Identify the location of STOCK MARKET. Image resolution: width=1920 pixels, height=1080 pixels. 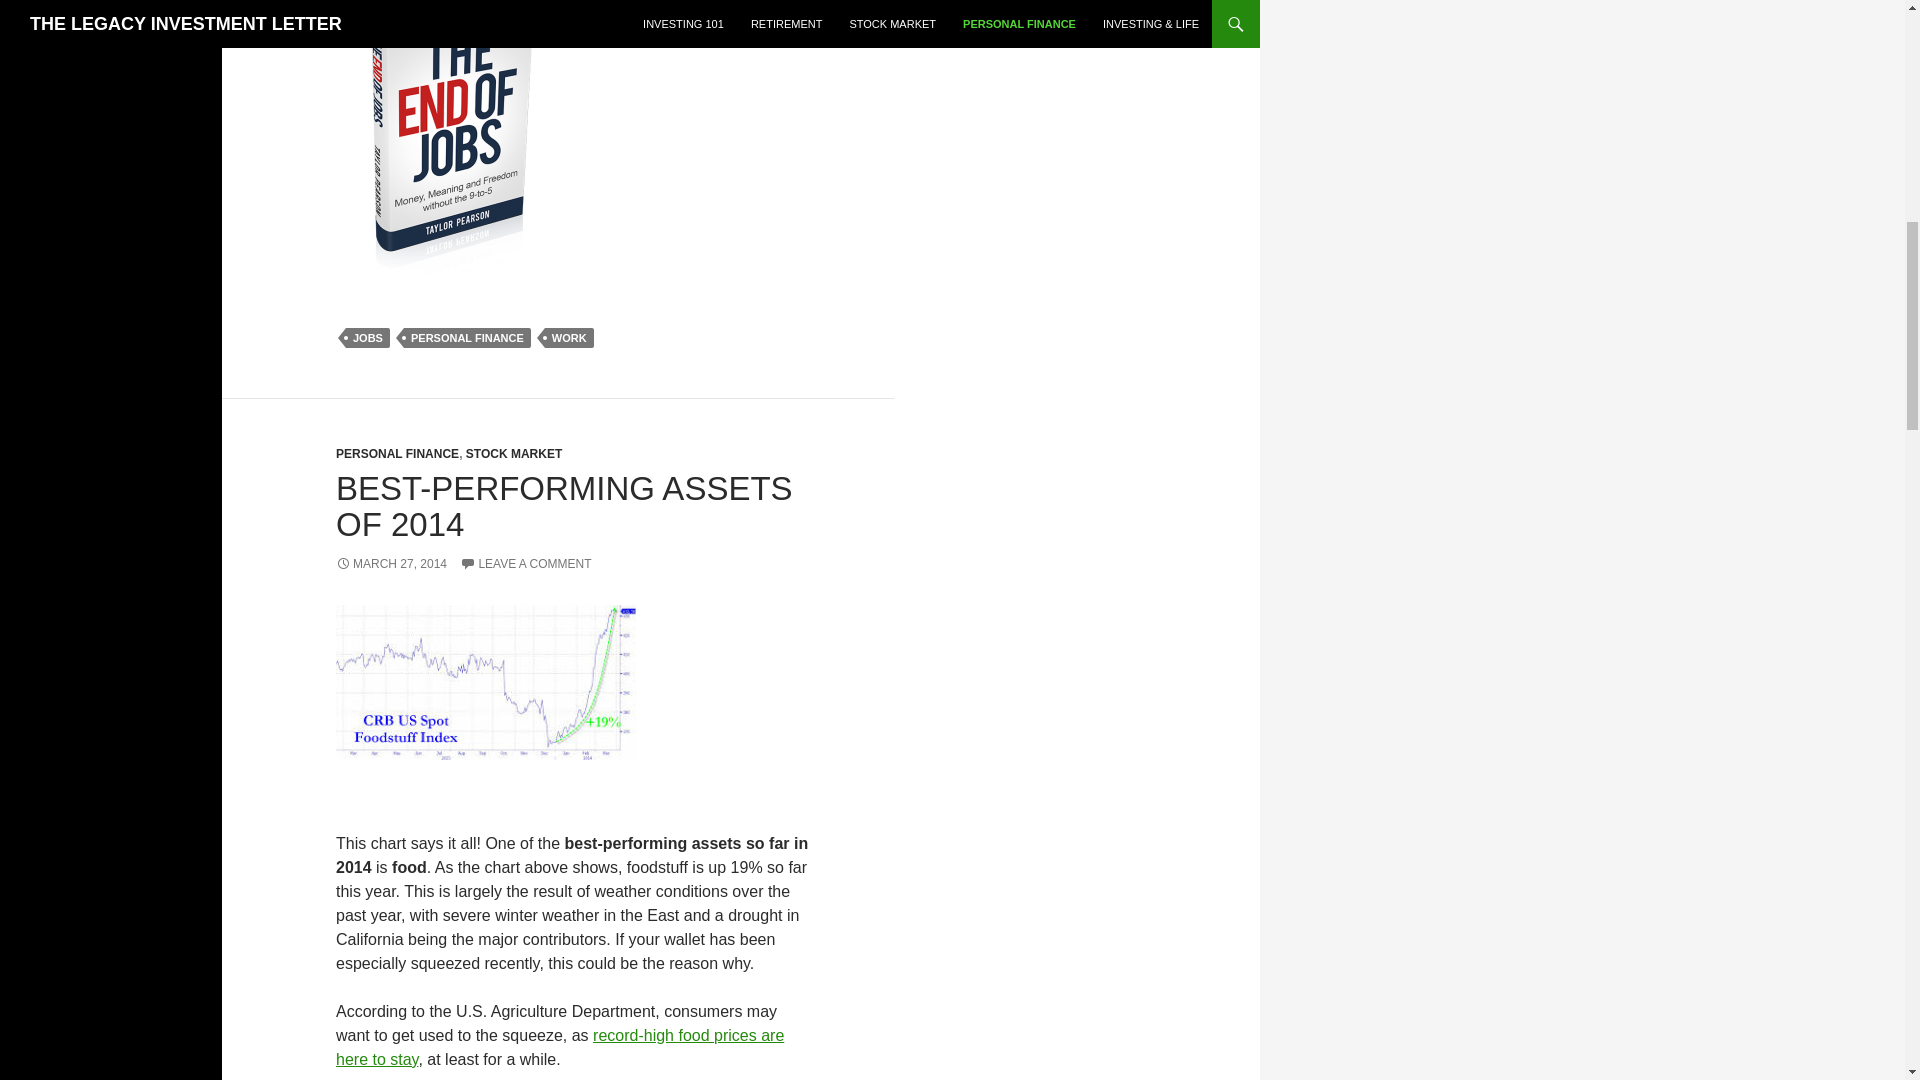
(514, 454).